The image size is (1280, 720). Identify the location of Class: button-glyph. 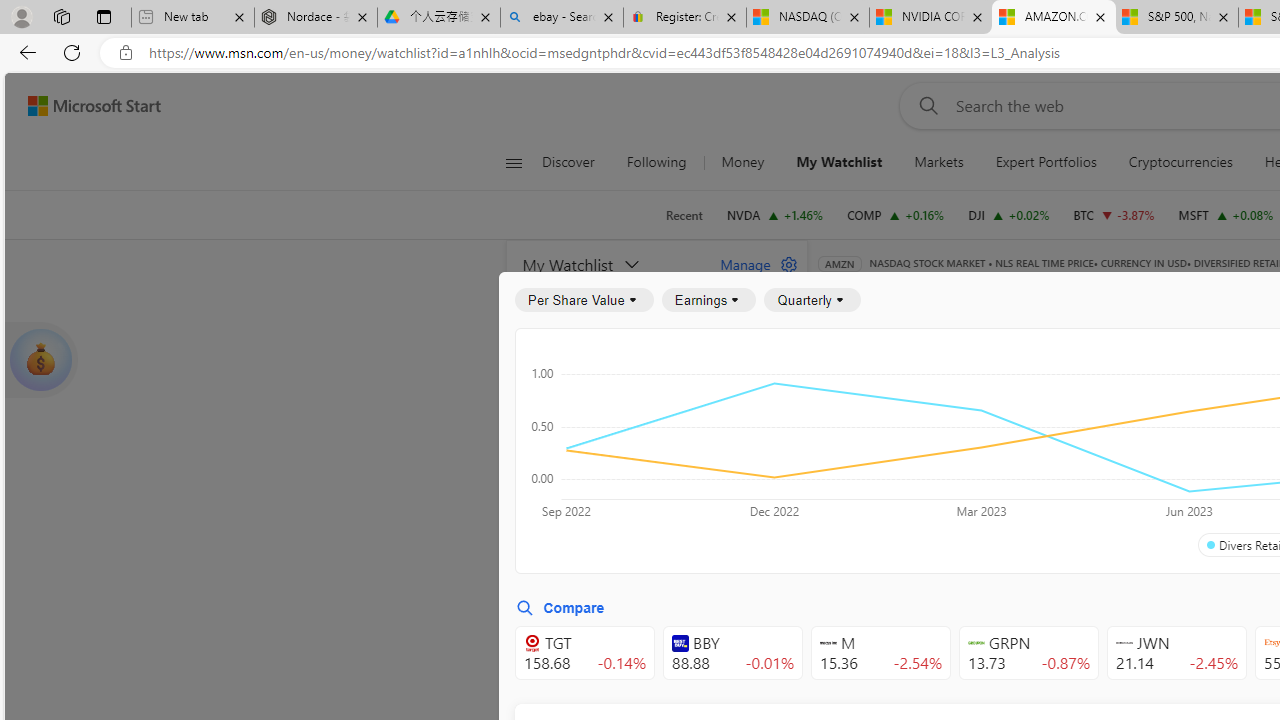
(514, 162).